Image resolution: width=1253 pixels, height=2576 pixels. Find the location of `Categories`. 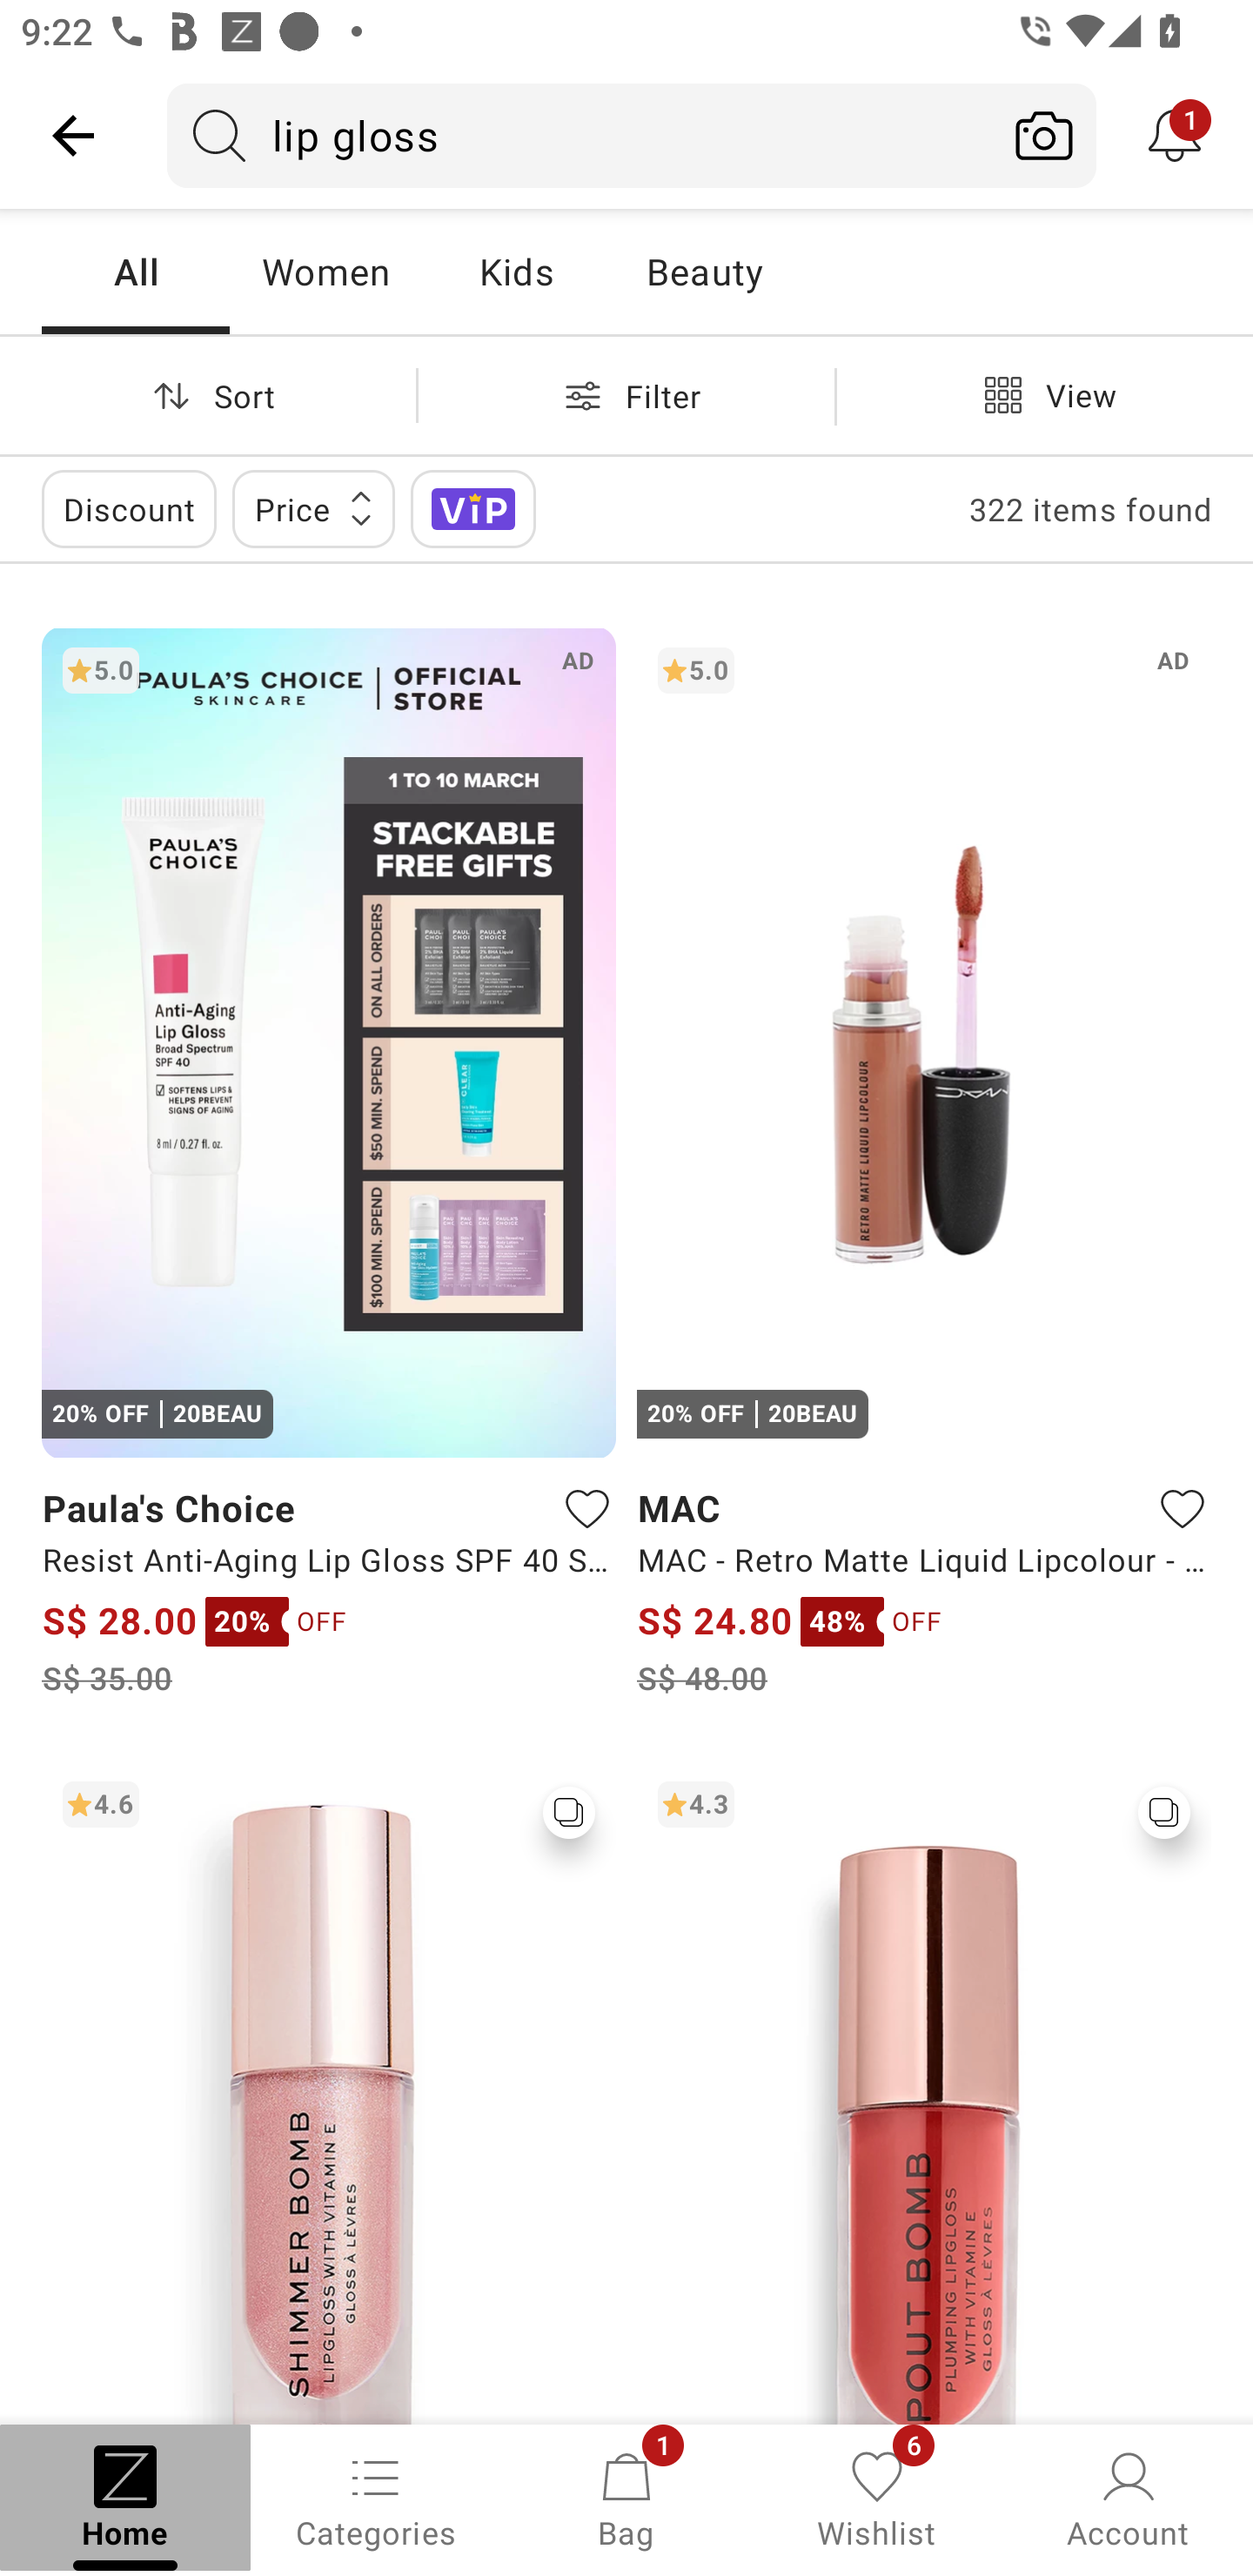

Categories is located at coordinates (376, 2498).